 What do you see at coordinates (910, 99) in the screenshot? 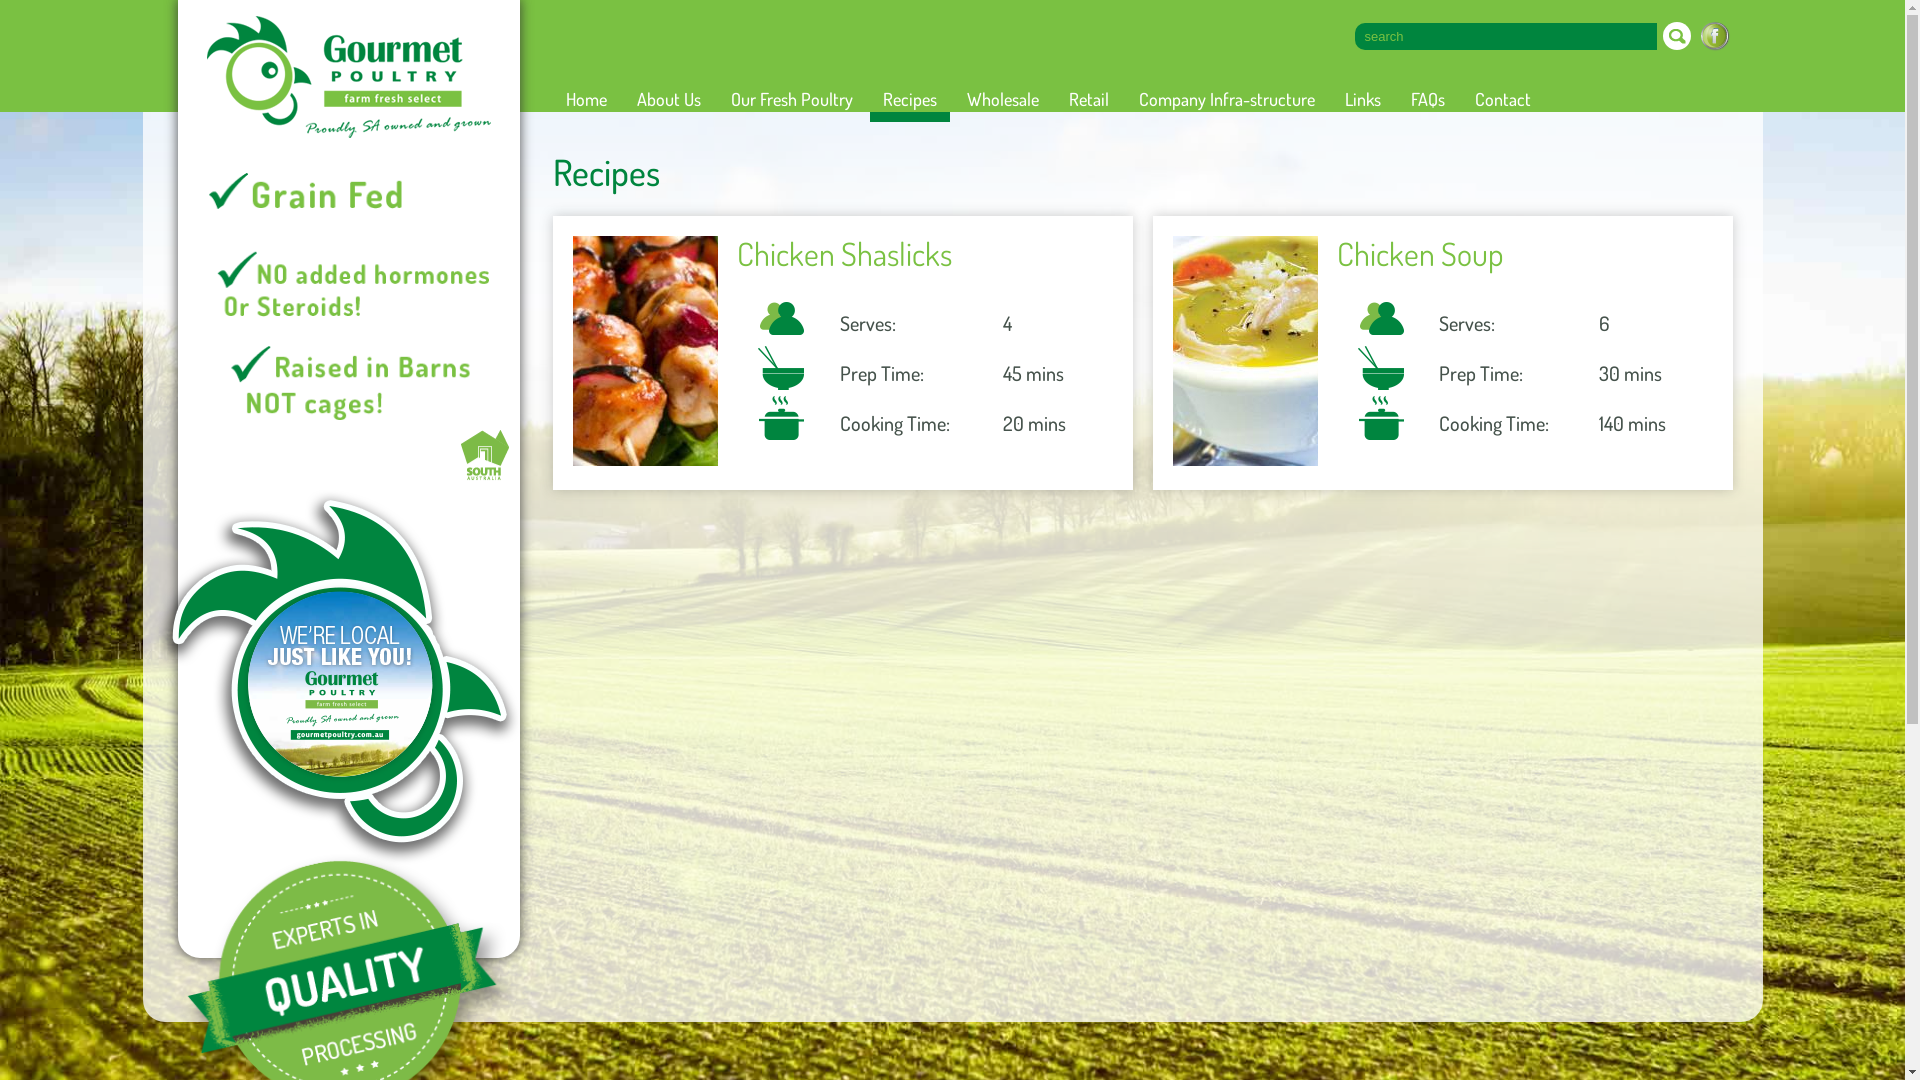
I see `Recipes` at bounding box center [910, 99].